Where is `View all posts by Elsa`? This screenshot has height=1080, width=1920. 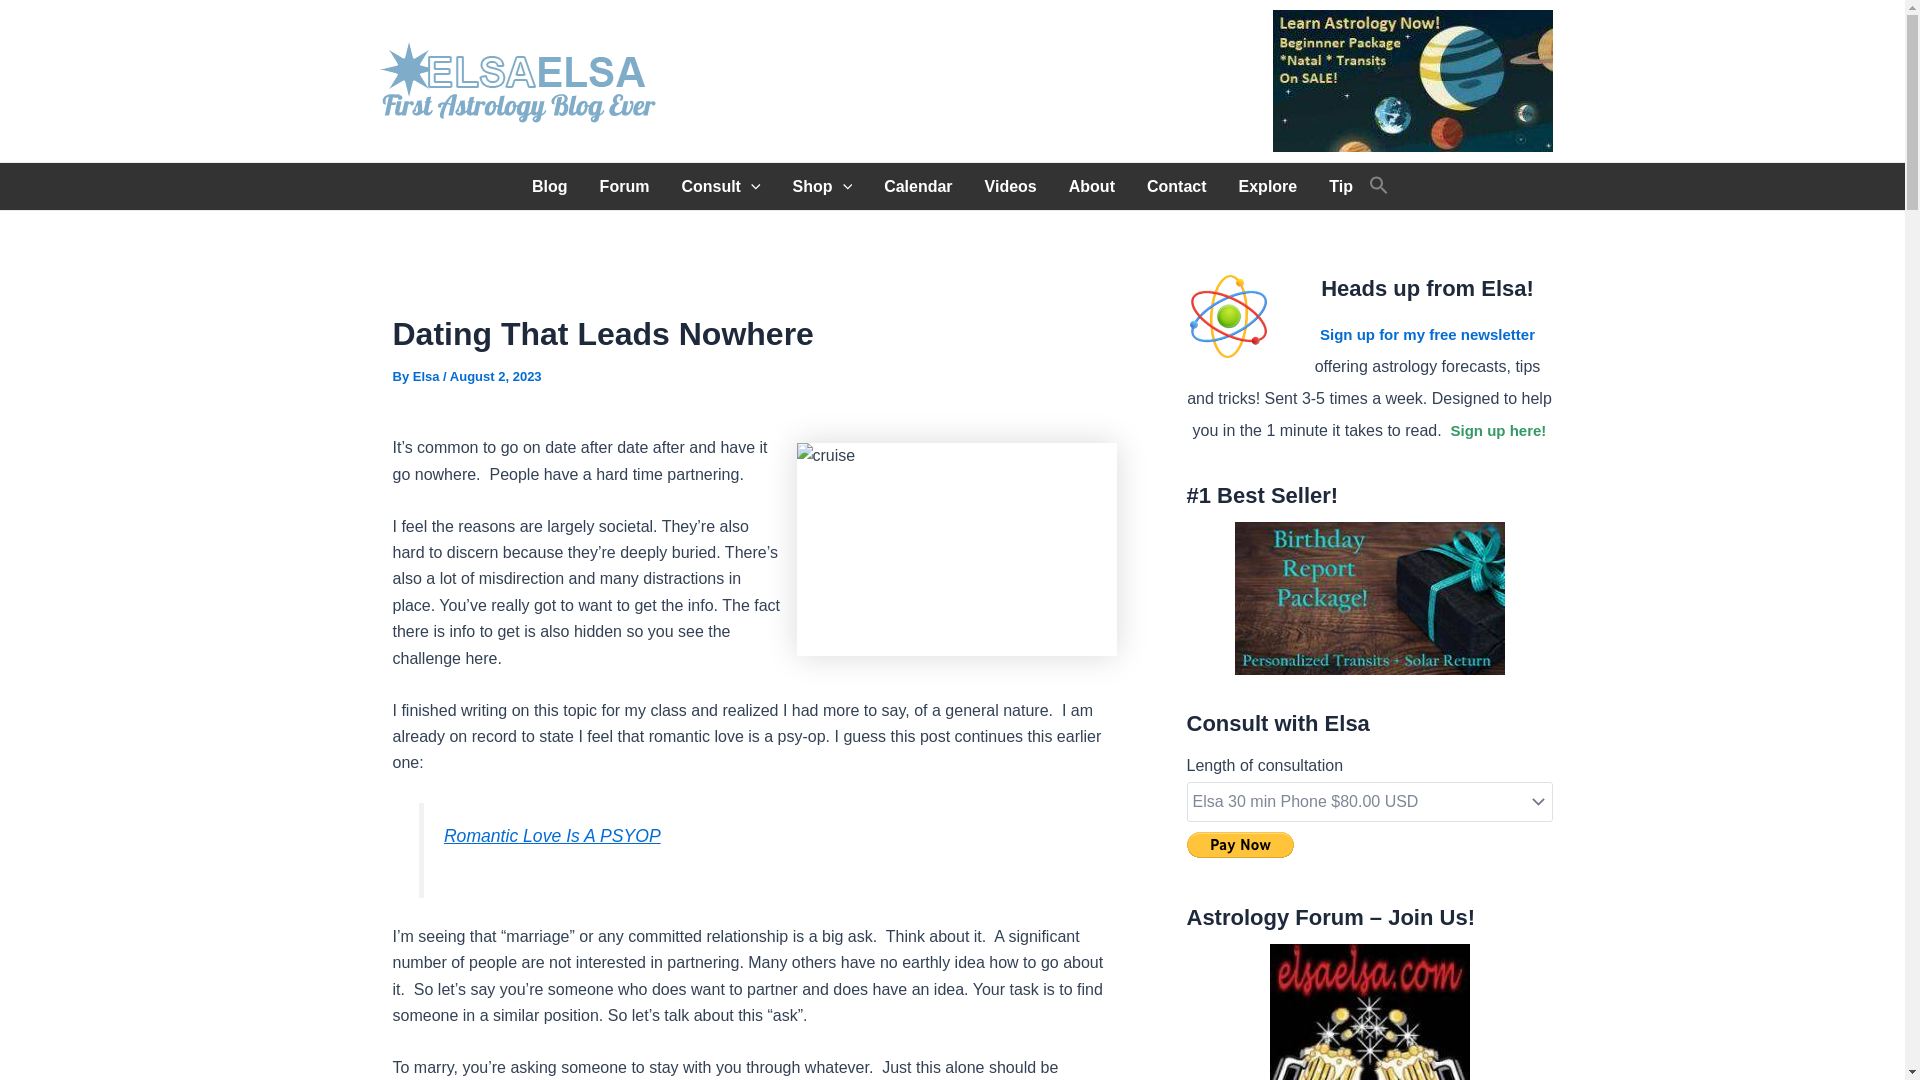
View all posts by Elsa is located at coordinates (428, 376).